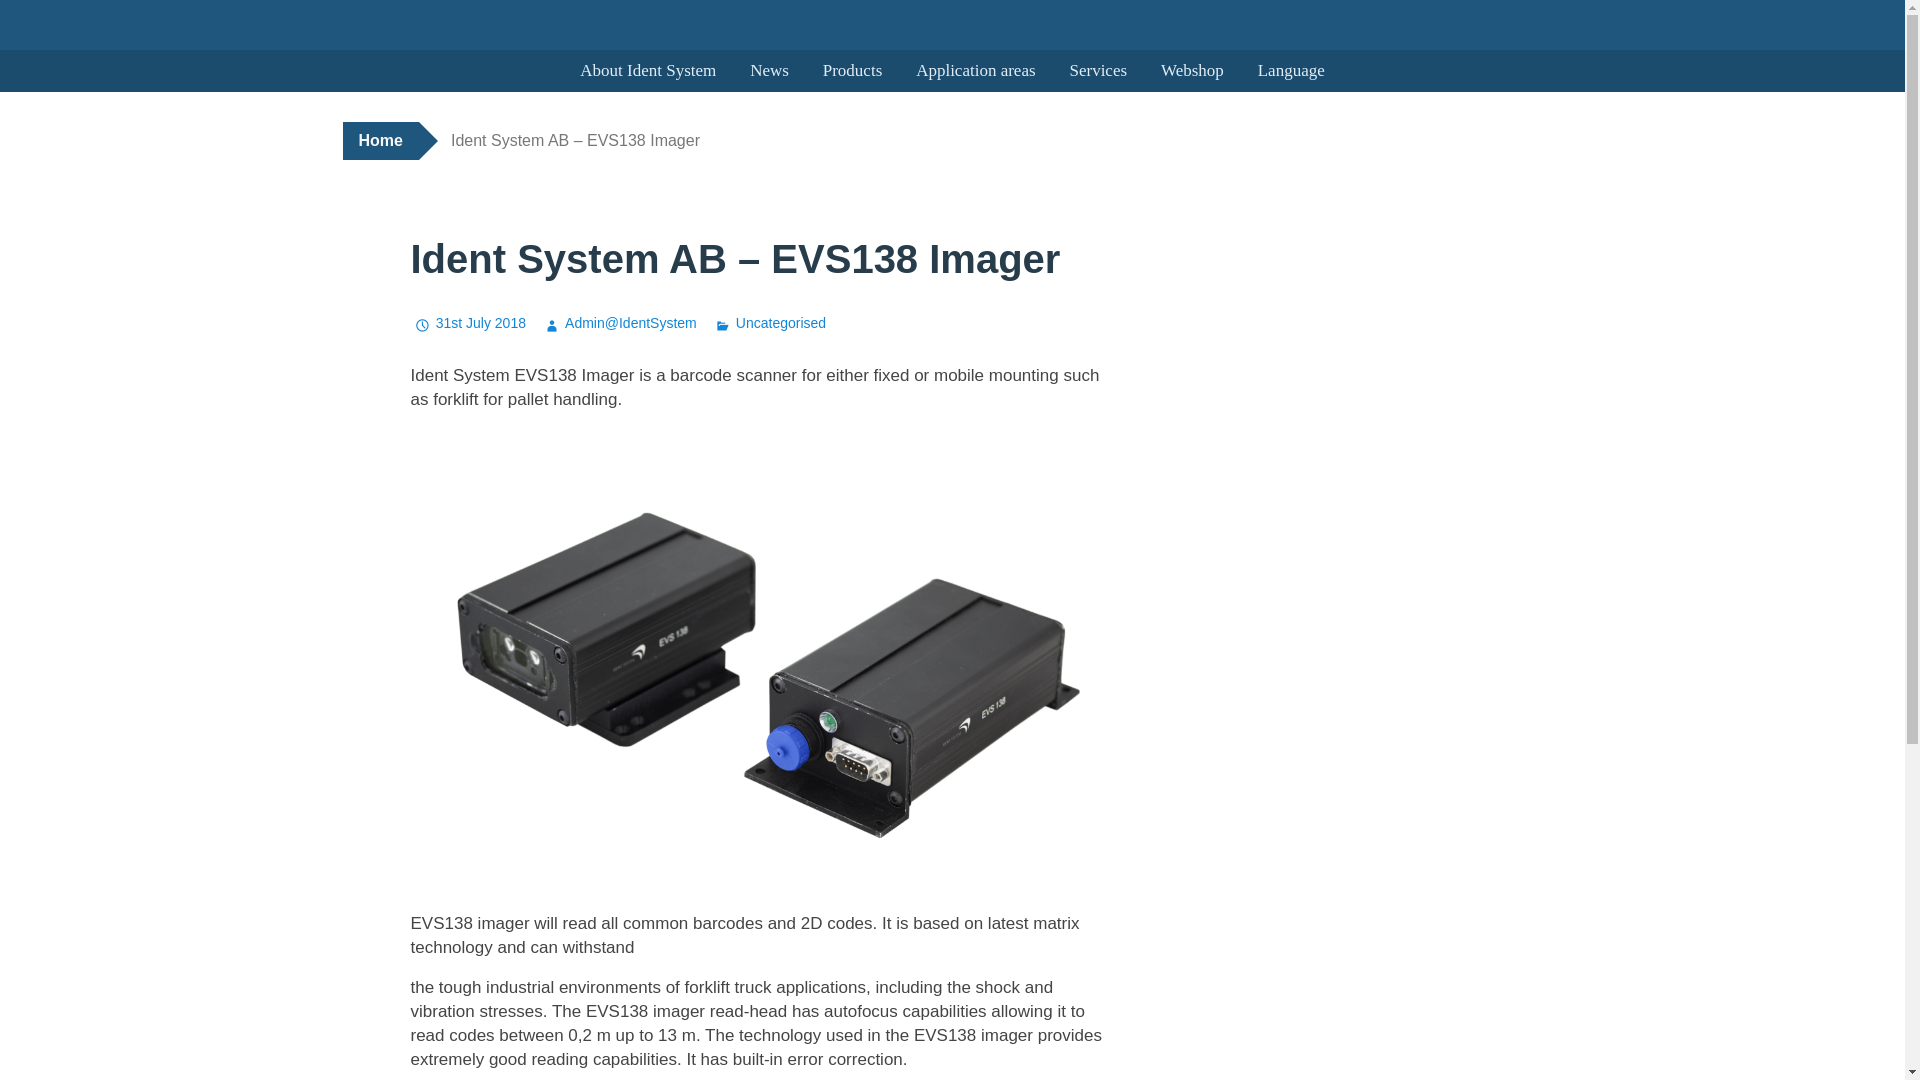  I want to click on IDENTSYSTEM AB, so click(162, 70).